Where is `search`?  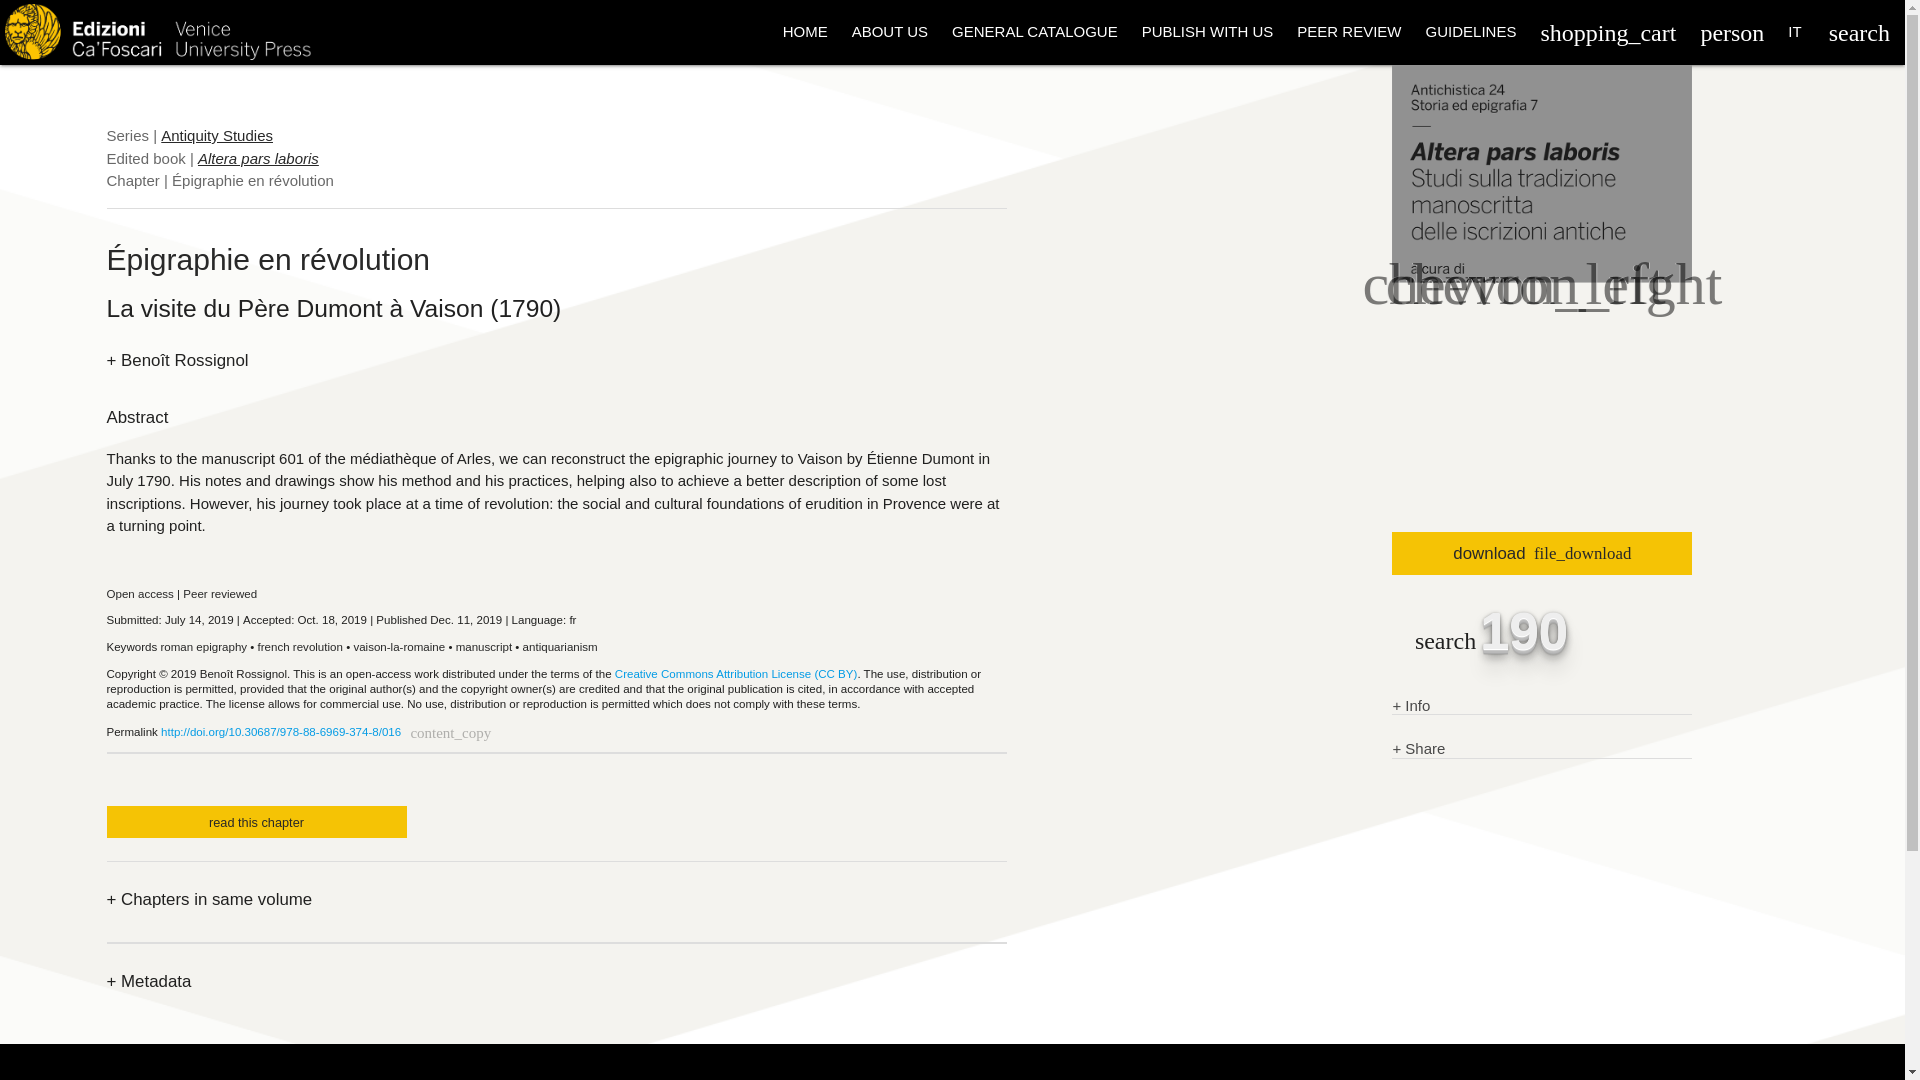
search is located at coordinates (1859, 32).